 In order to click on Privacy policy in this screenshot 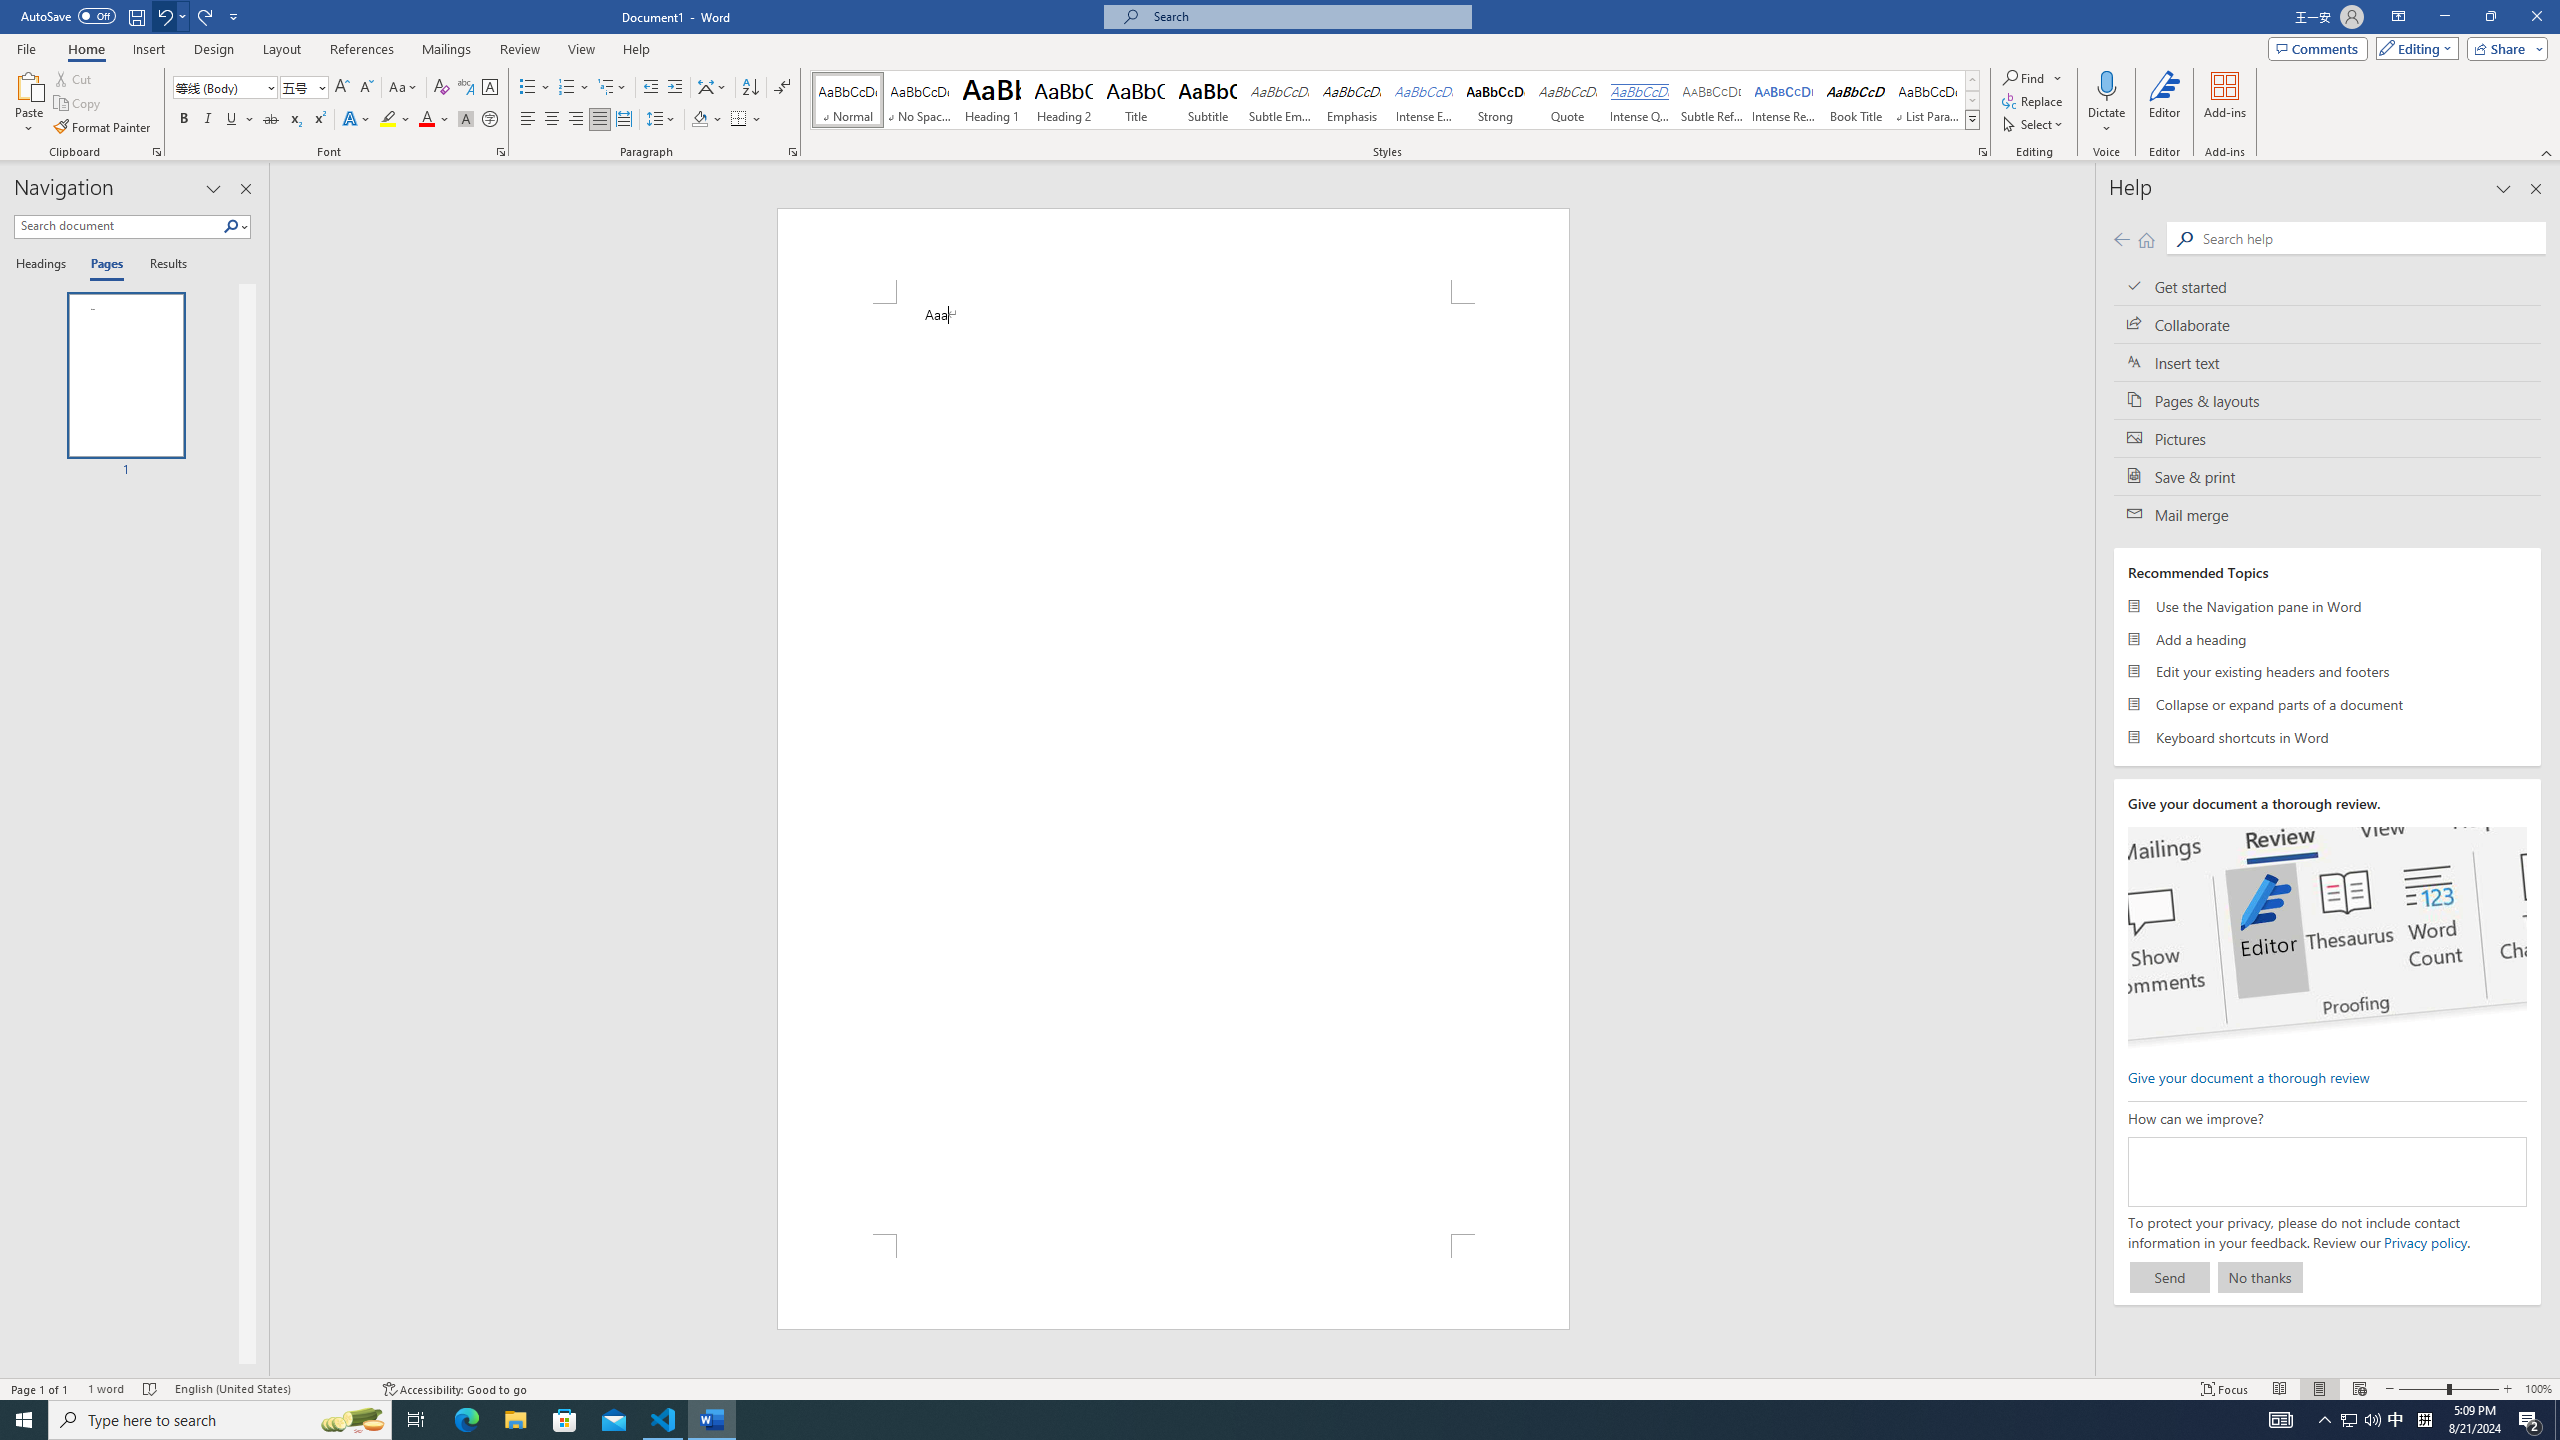, I will do `click(2425, 1242)`.